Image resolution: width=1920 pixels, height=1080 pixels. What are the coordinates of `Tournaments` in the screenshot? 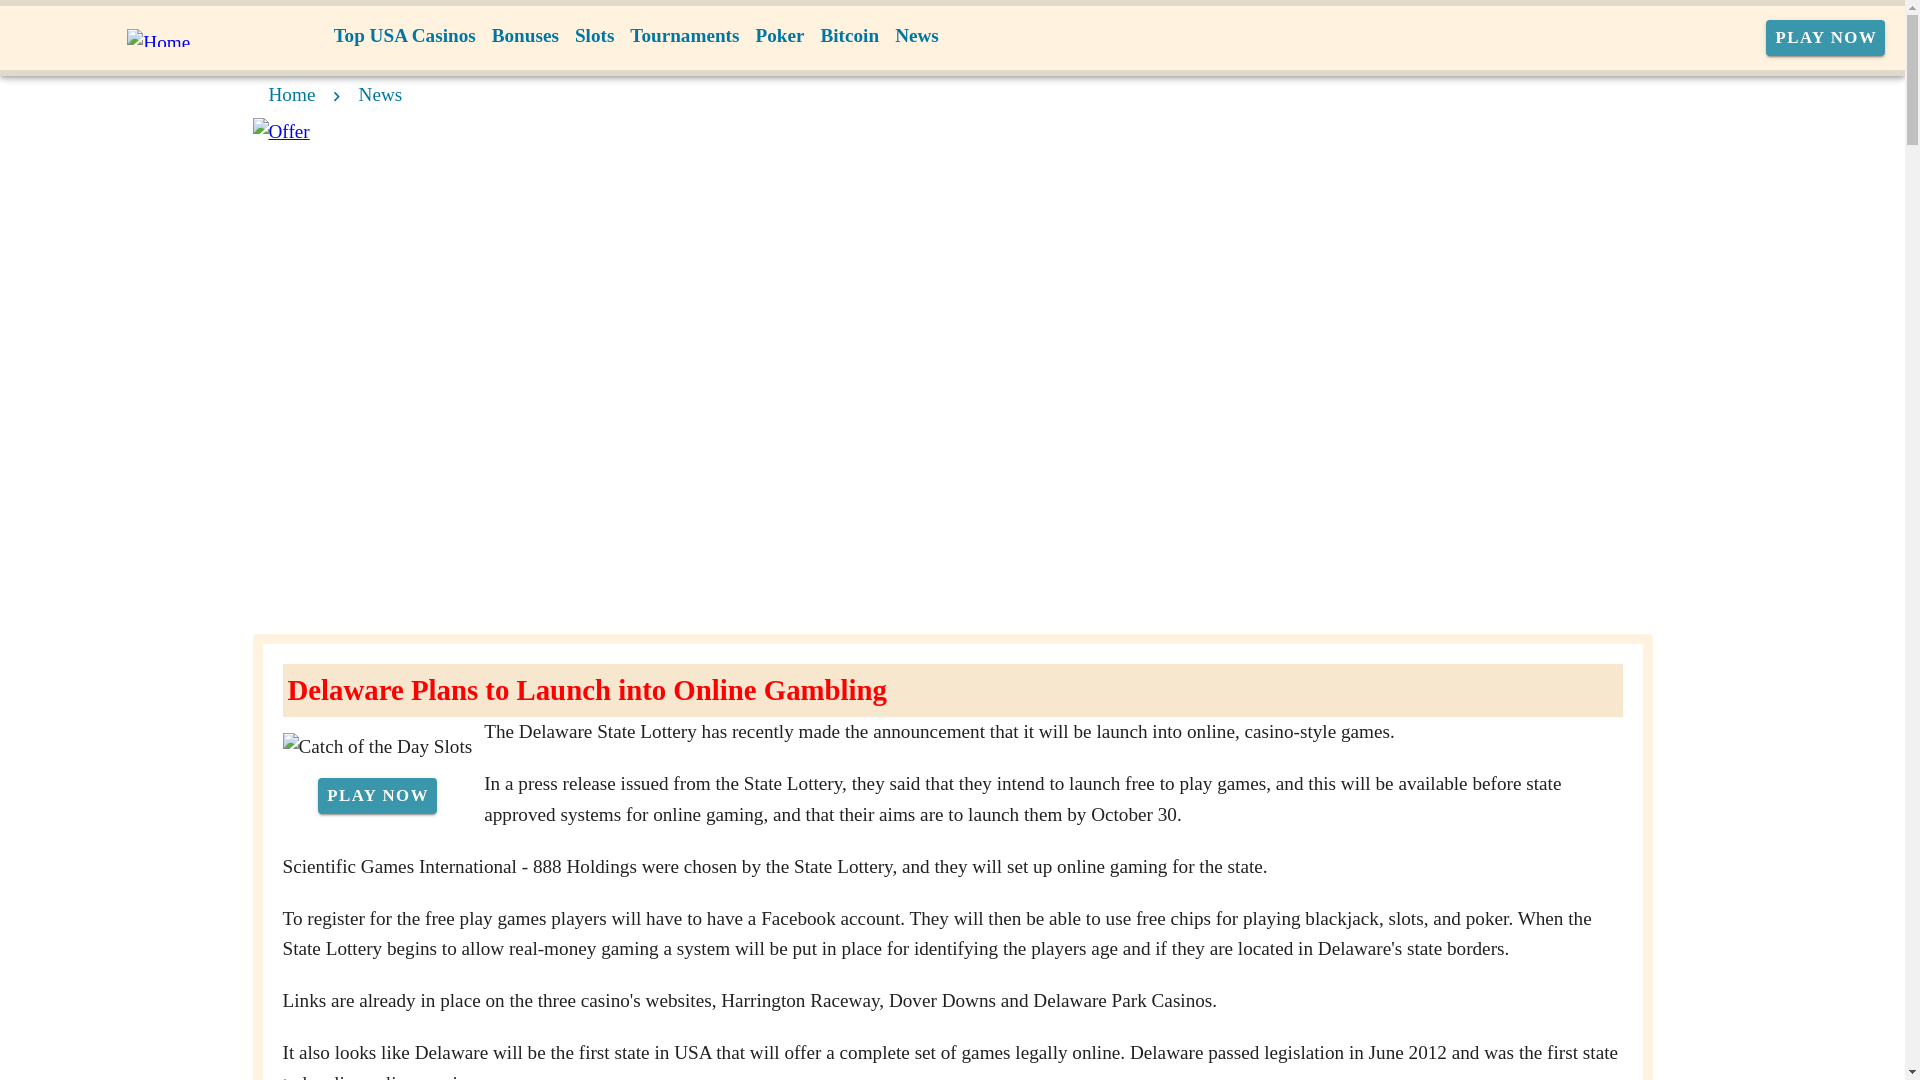 It's located at (684, 36).